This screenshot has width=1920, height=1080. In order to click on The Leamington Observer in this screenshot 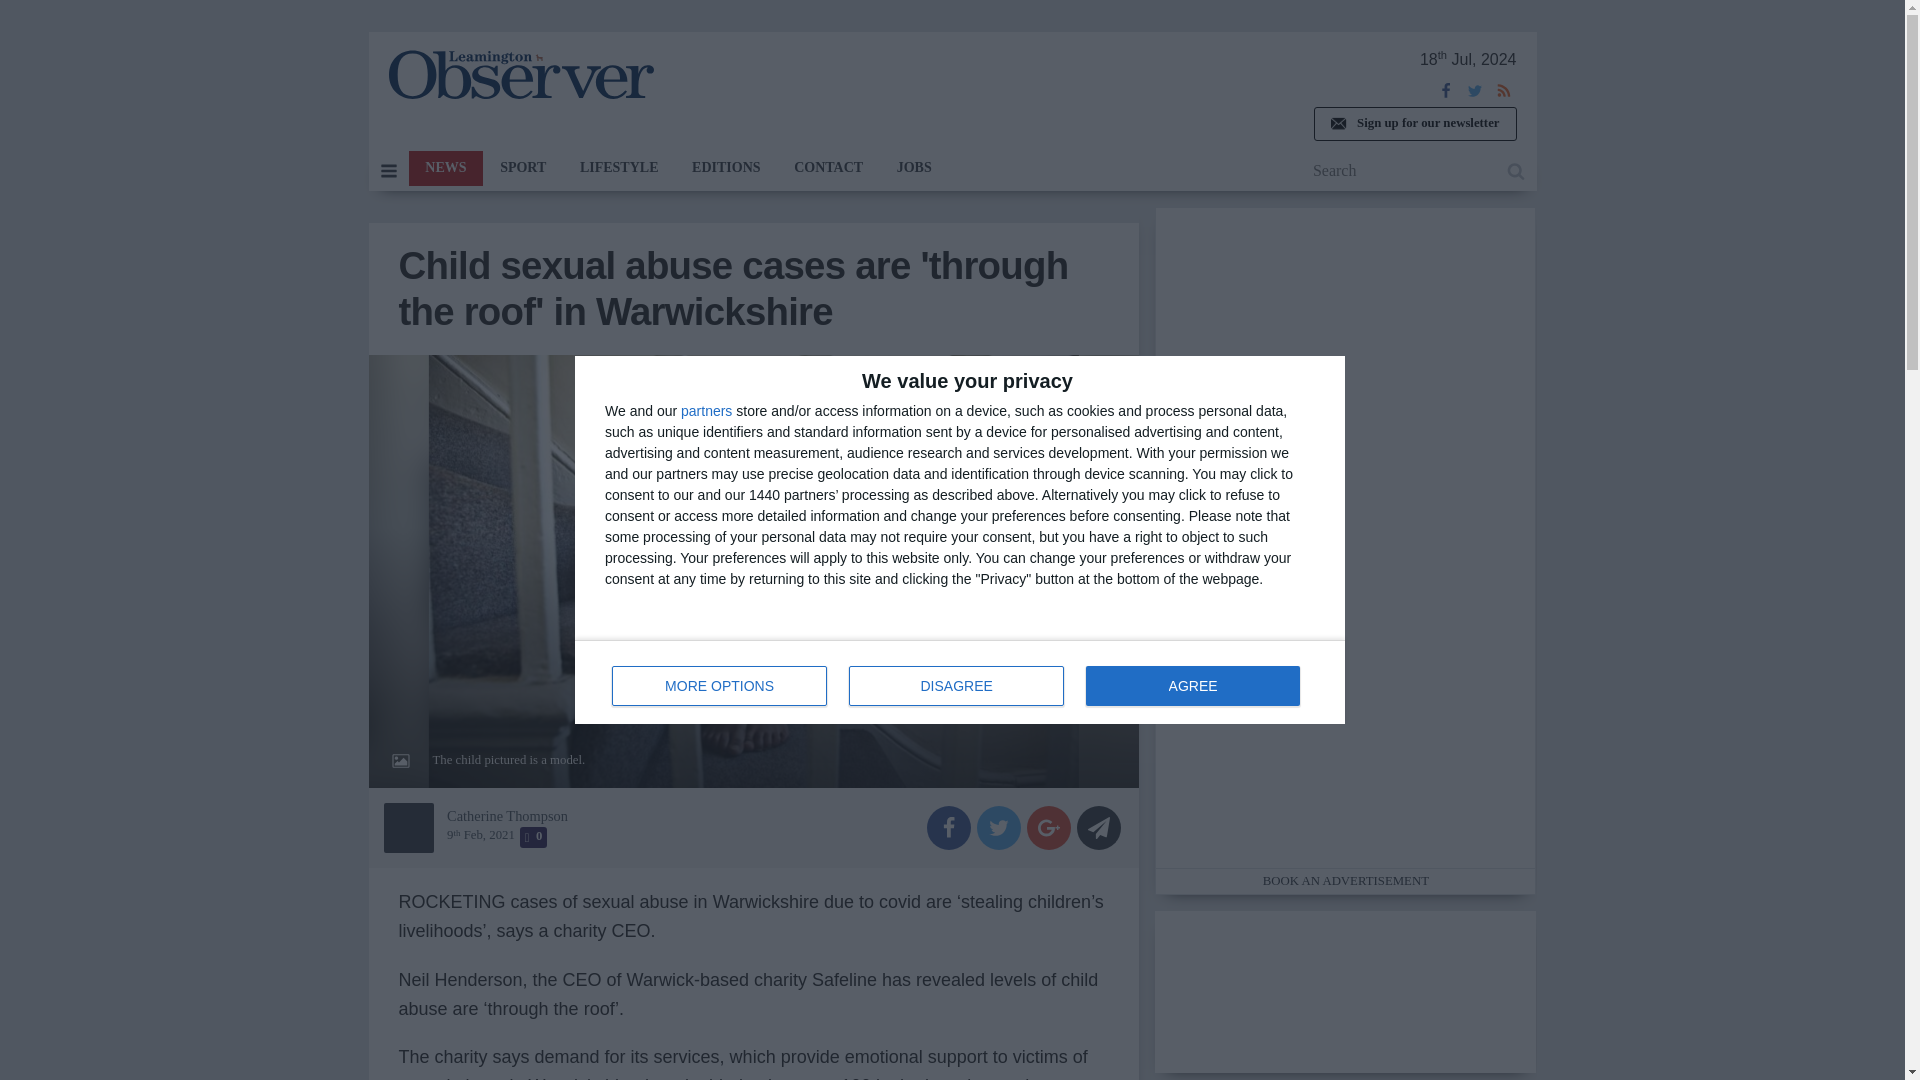, I will do `click(520, 74)`.